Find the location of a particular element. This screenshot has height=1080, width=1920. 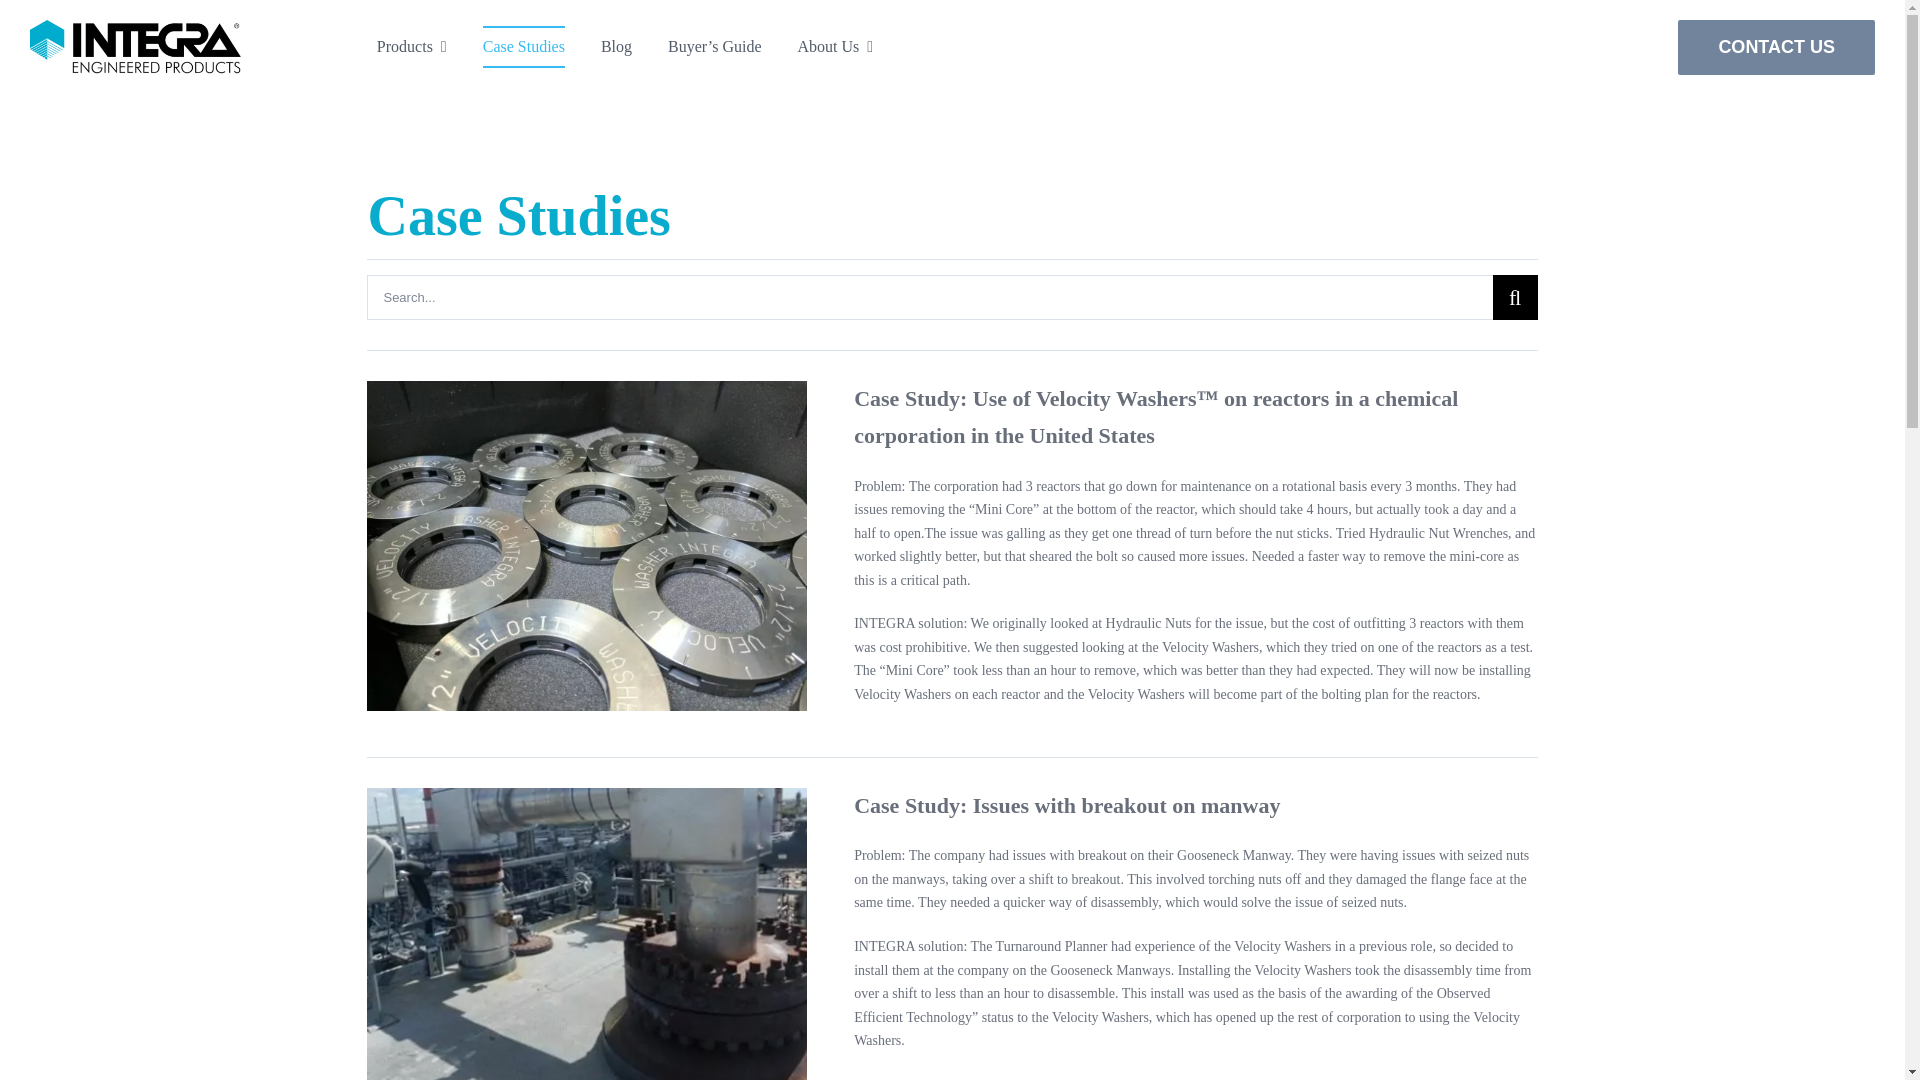

BlackHawk Hydraulic Nuts is located at coordinates (586, 934).